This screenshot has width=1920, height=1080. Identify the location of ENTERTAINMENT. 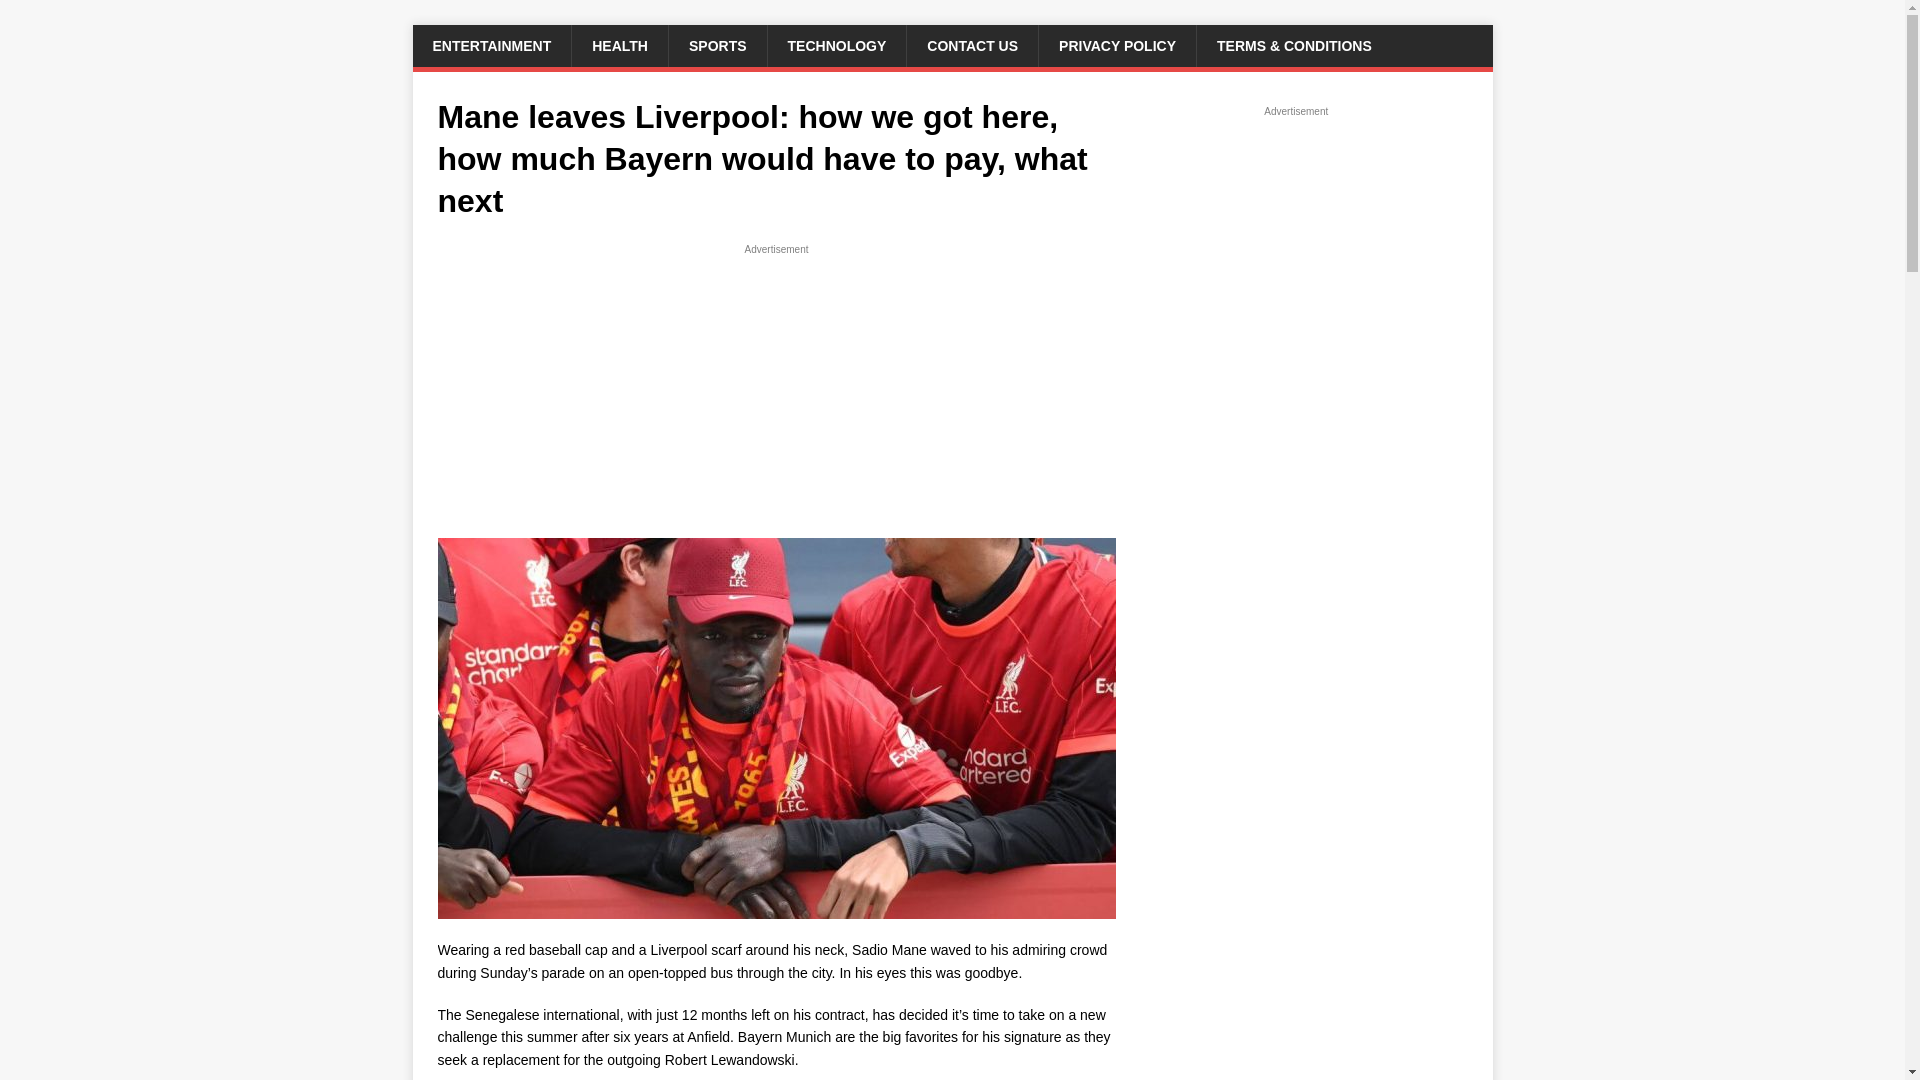
(491, 45).